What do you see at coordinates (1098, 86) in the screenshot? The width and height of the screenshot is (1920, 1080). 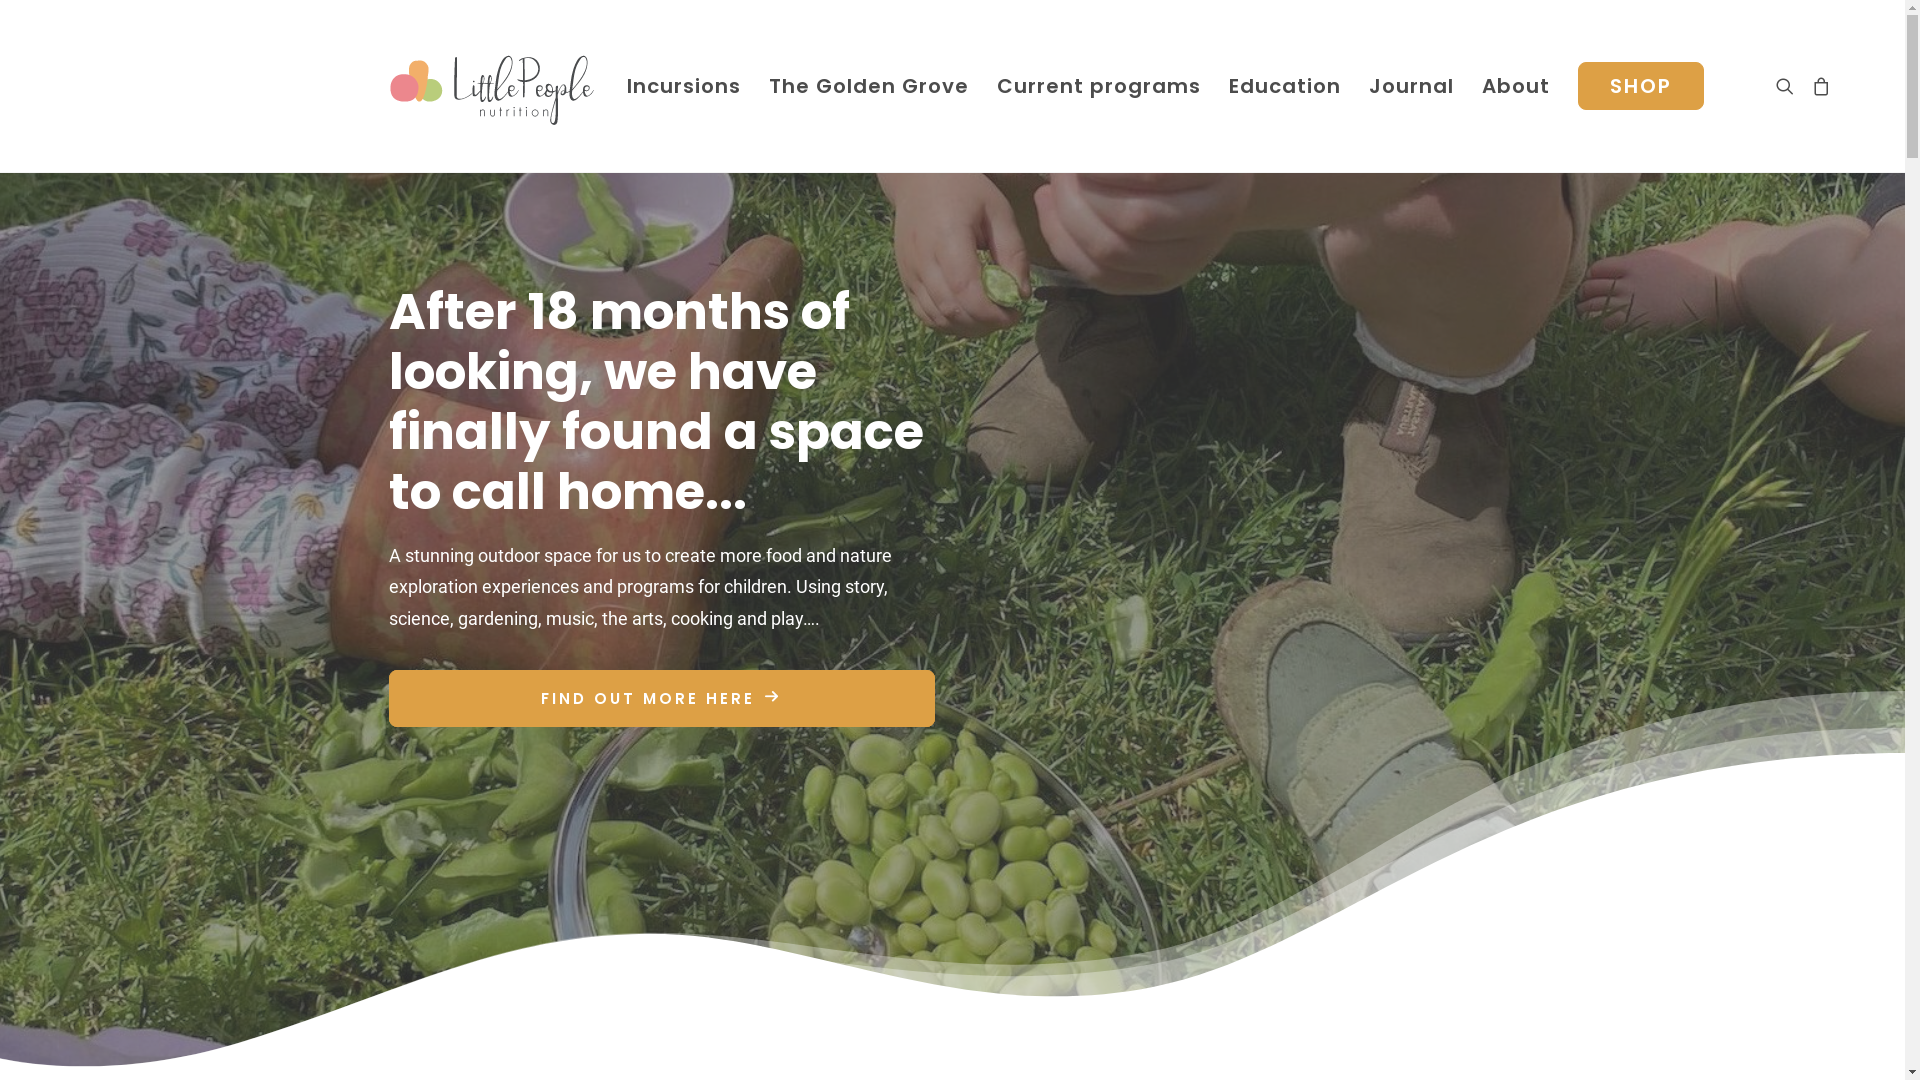 I see `Current programs` at bounding box center [1098, 86].